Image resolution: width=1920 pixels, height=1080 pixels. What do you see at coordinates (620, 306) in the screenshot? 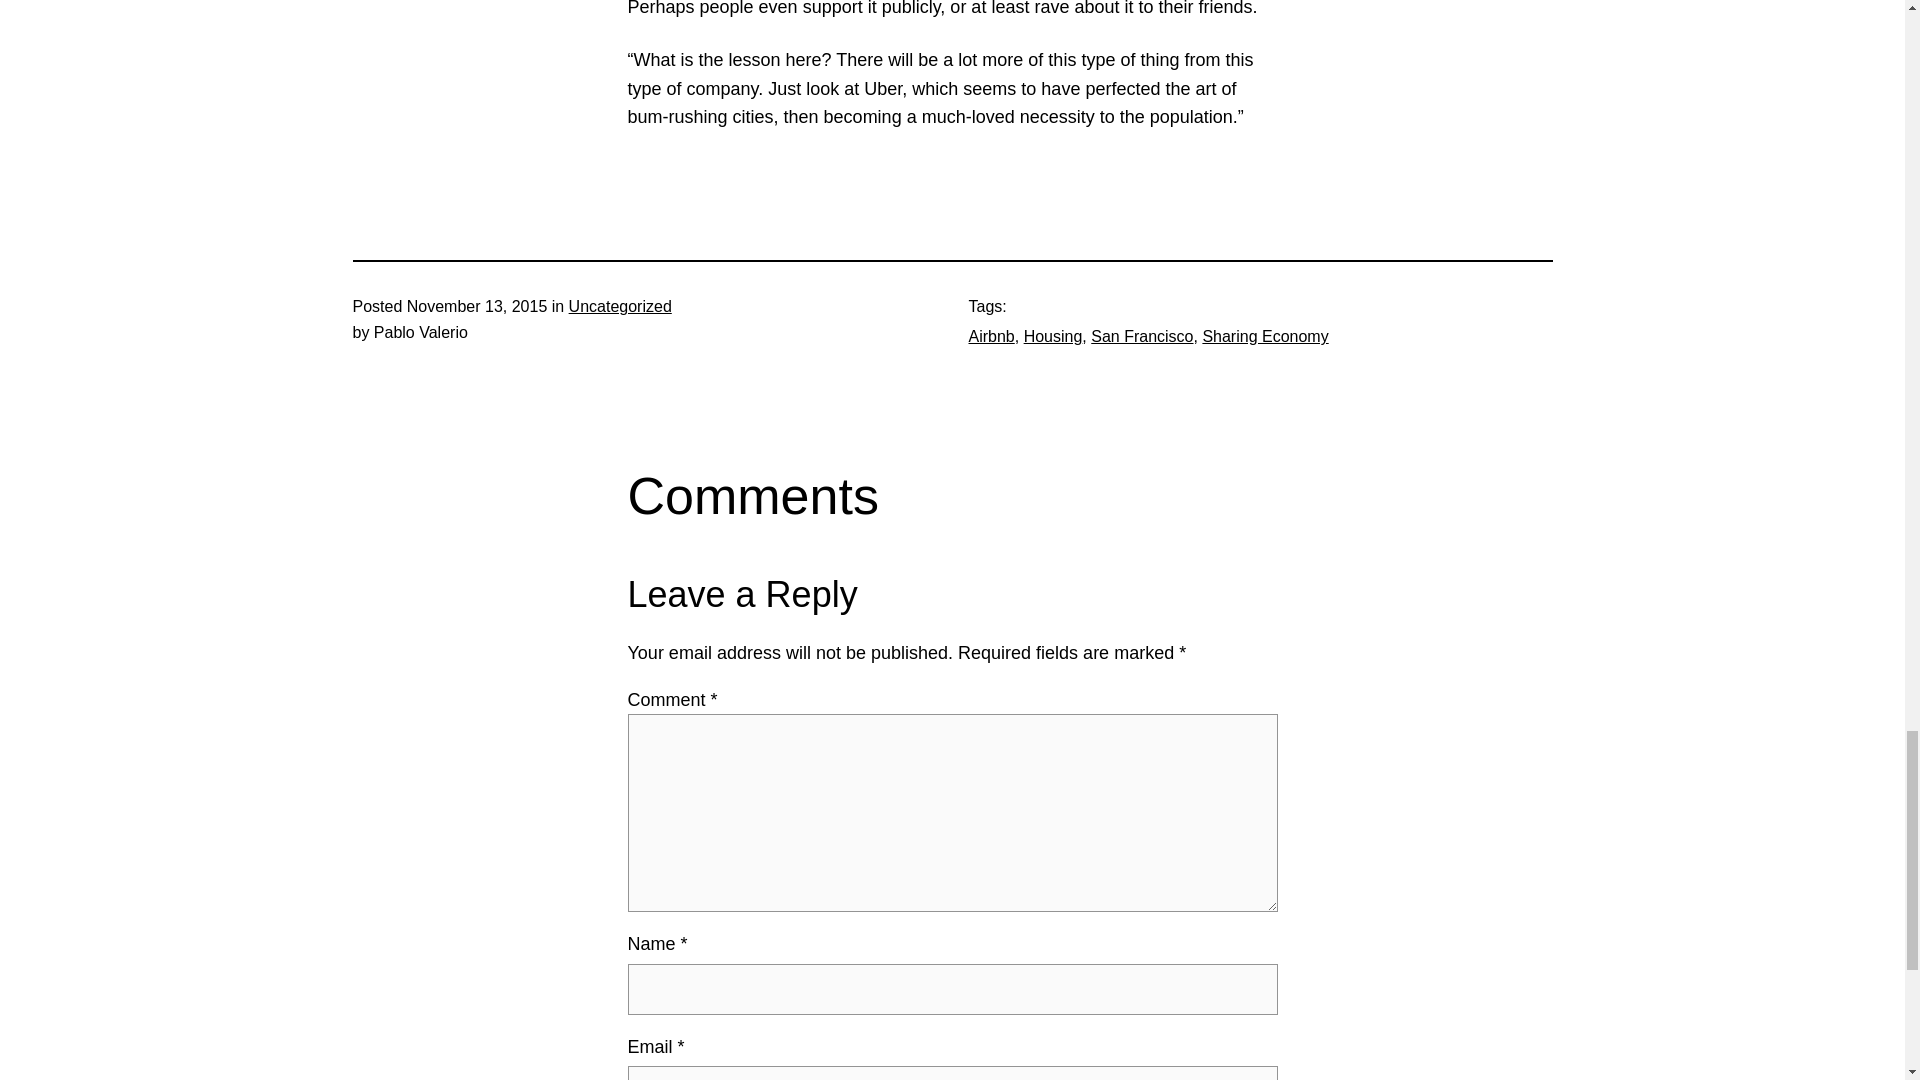
I see `Uncategorized` at bounding box center [620, 306].